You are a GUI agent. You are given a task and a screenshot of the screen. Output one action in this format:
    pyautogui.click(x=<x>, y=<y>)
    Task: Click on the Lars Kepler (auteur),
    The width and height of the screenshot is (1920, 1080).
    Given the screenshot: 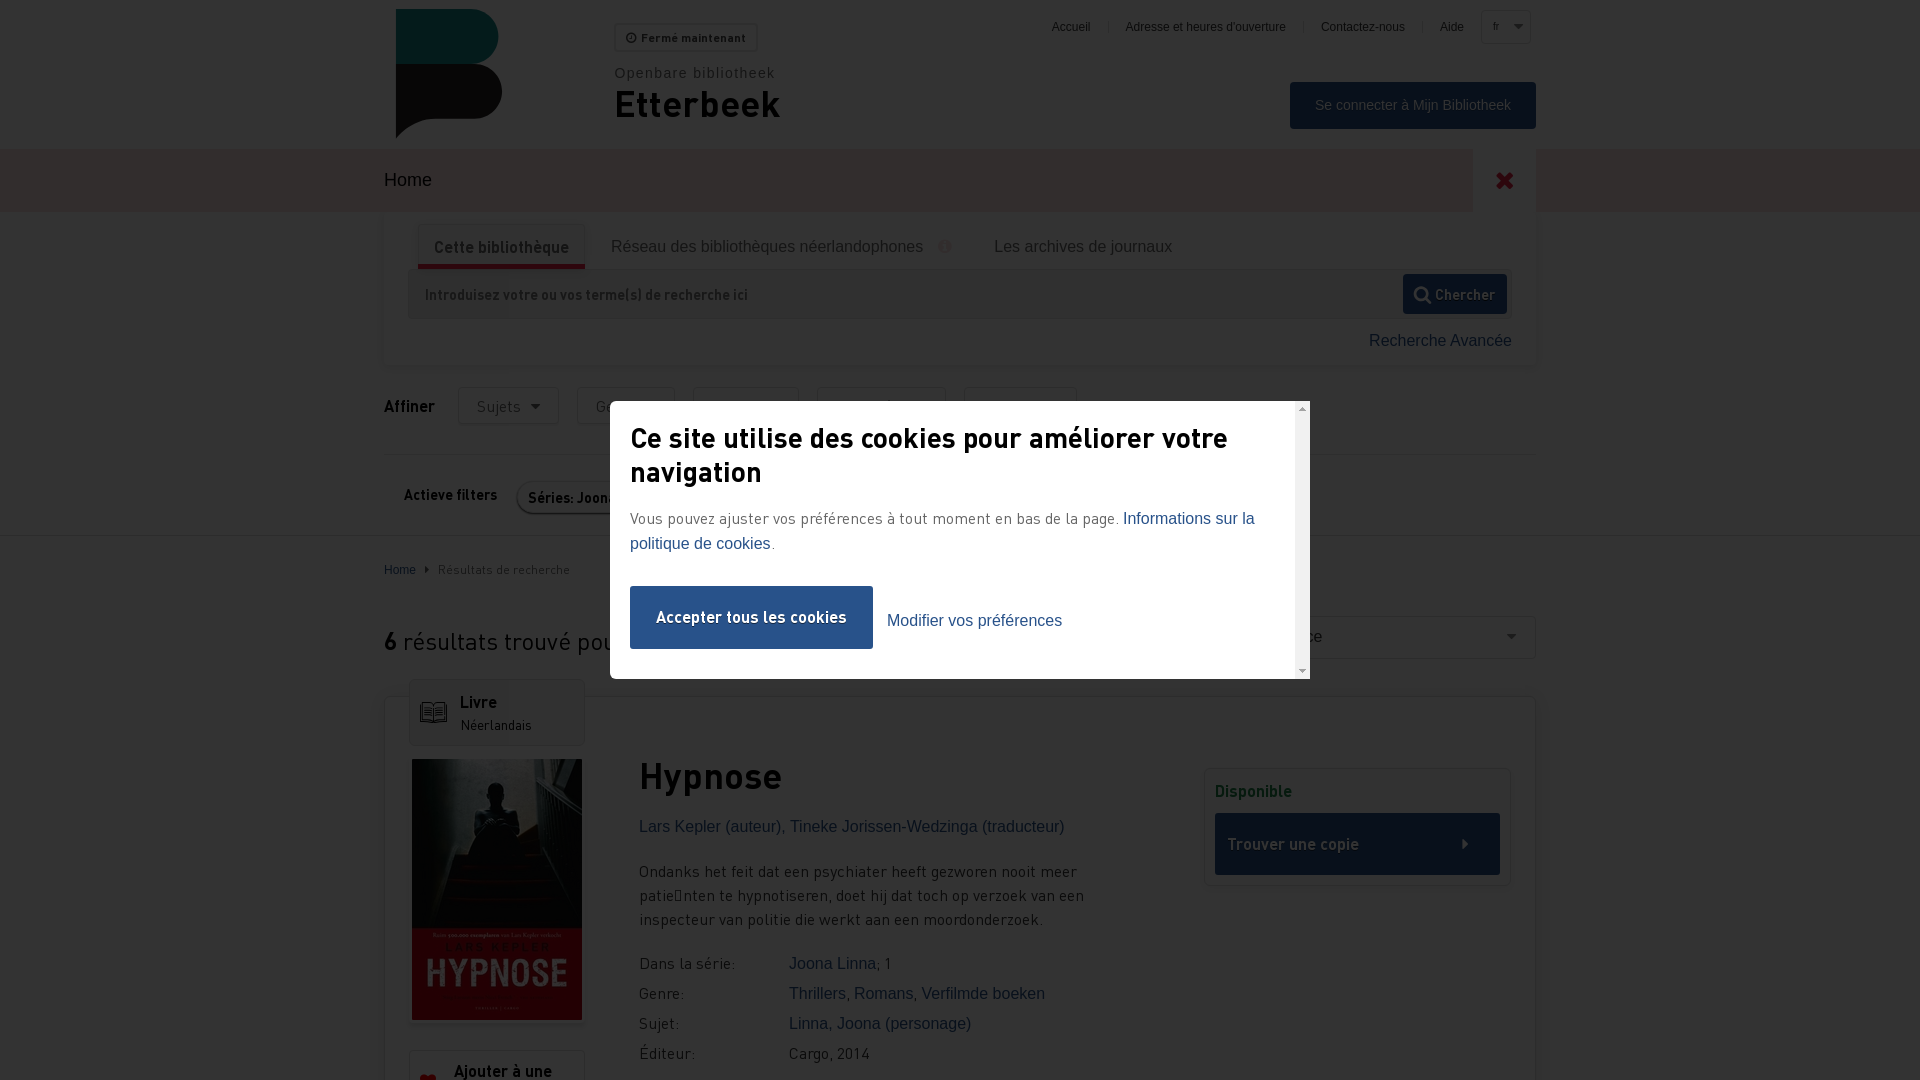 What is the action you would take?
    pyautogui.click(x=714, y=826)
    